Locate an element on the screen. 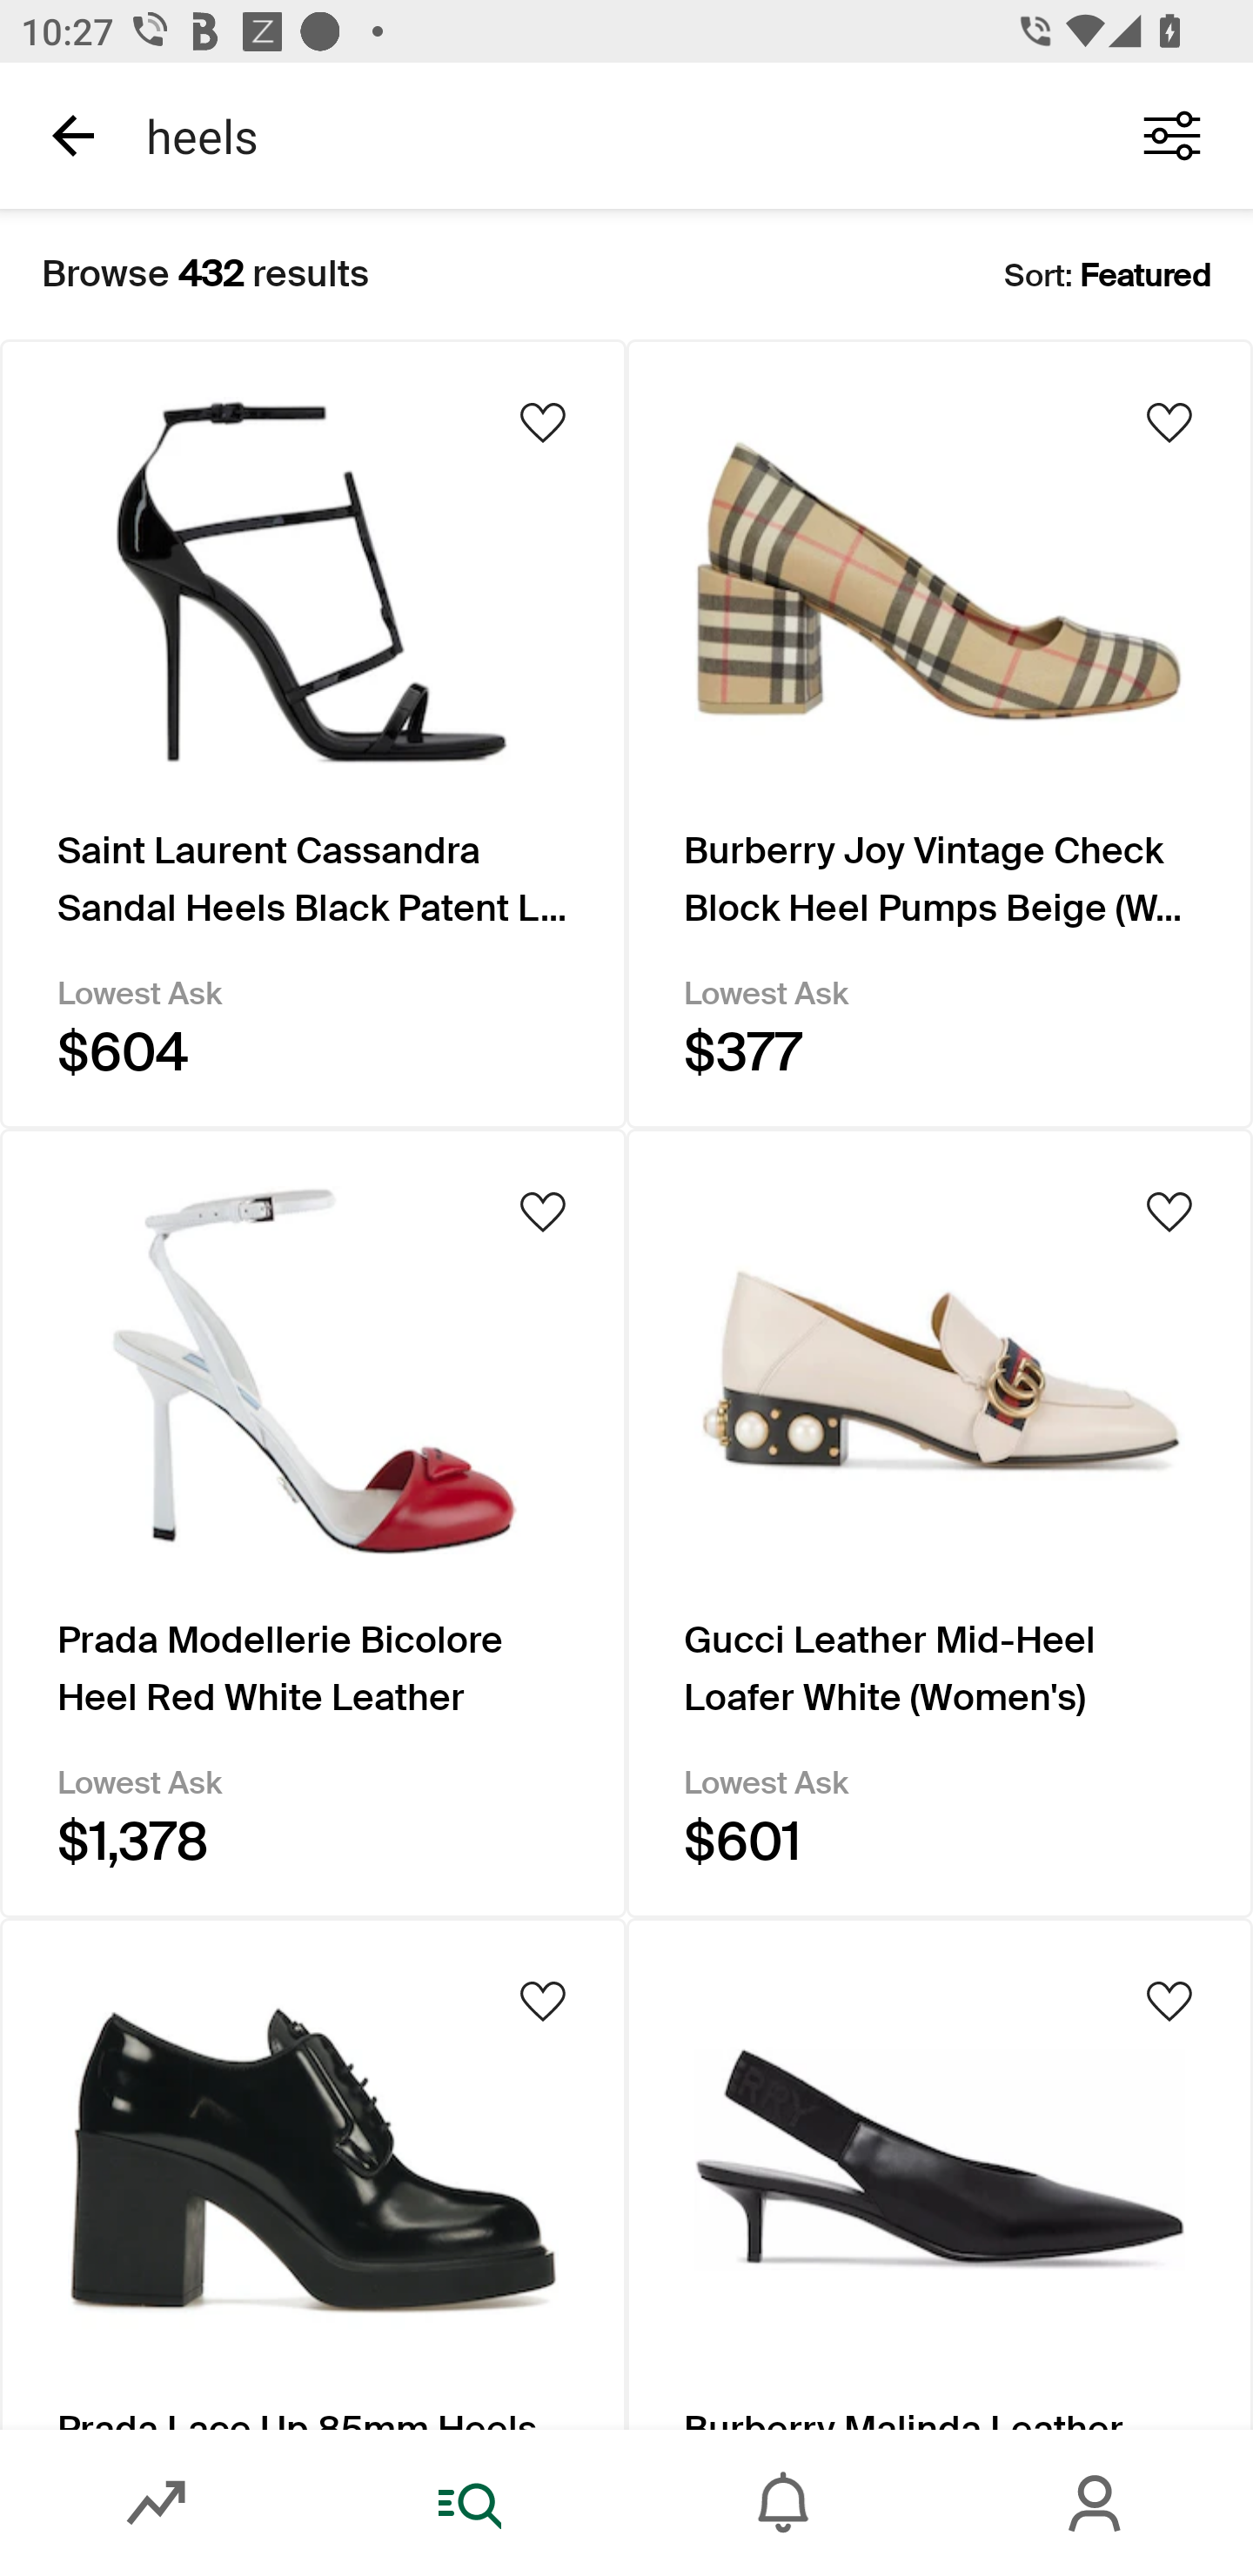 This screenshot has width=1253, height=2576. heels is located at coordinates (607, 135).